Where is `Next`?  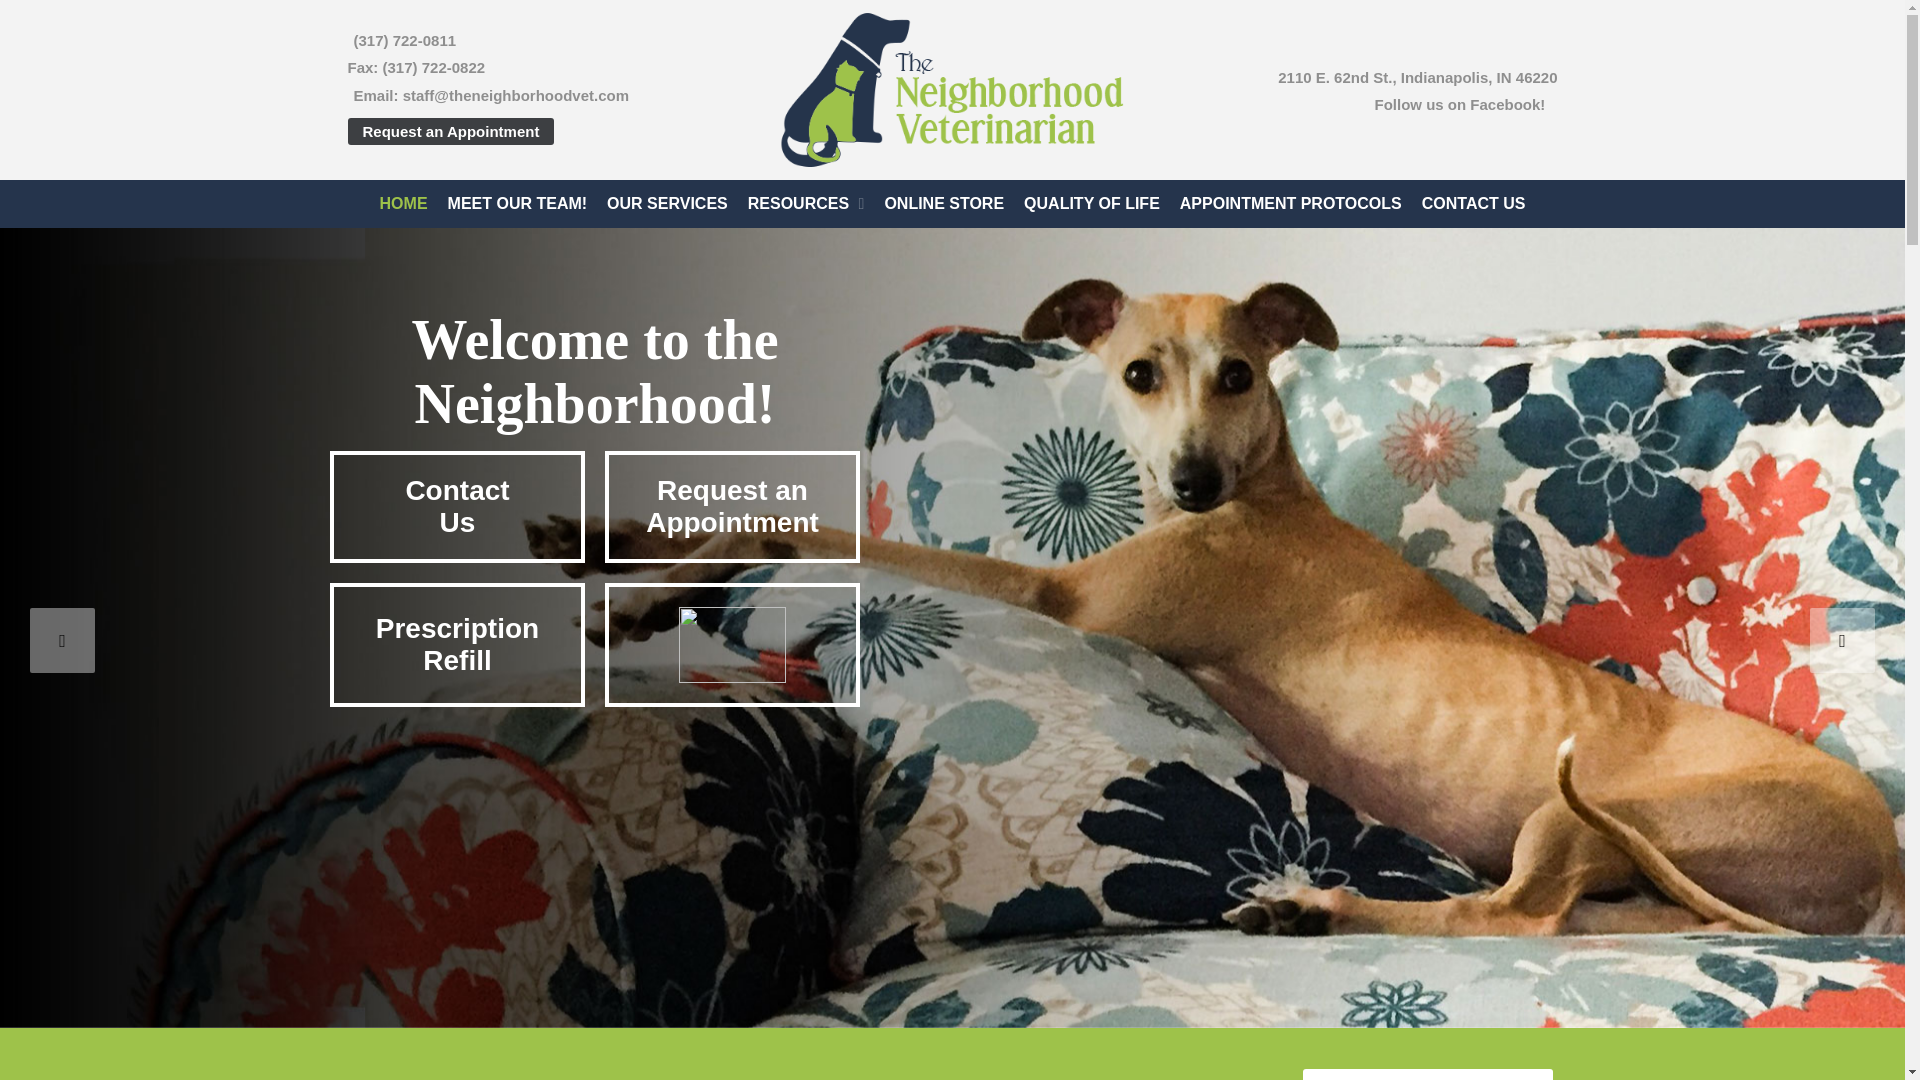
Next is located at coordinates (1842, 640).